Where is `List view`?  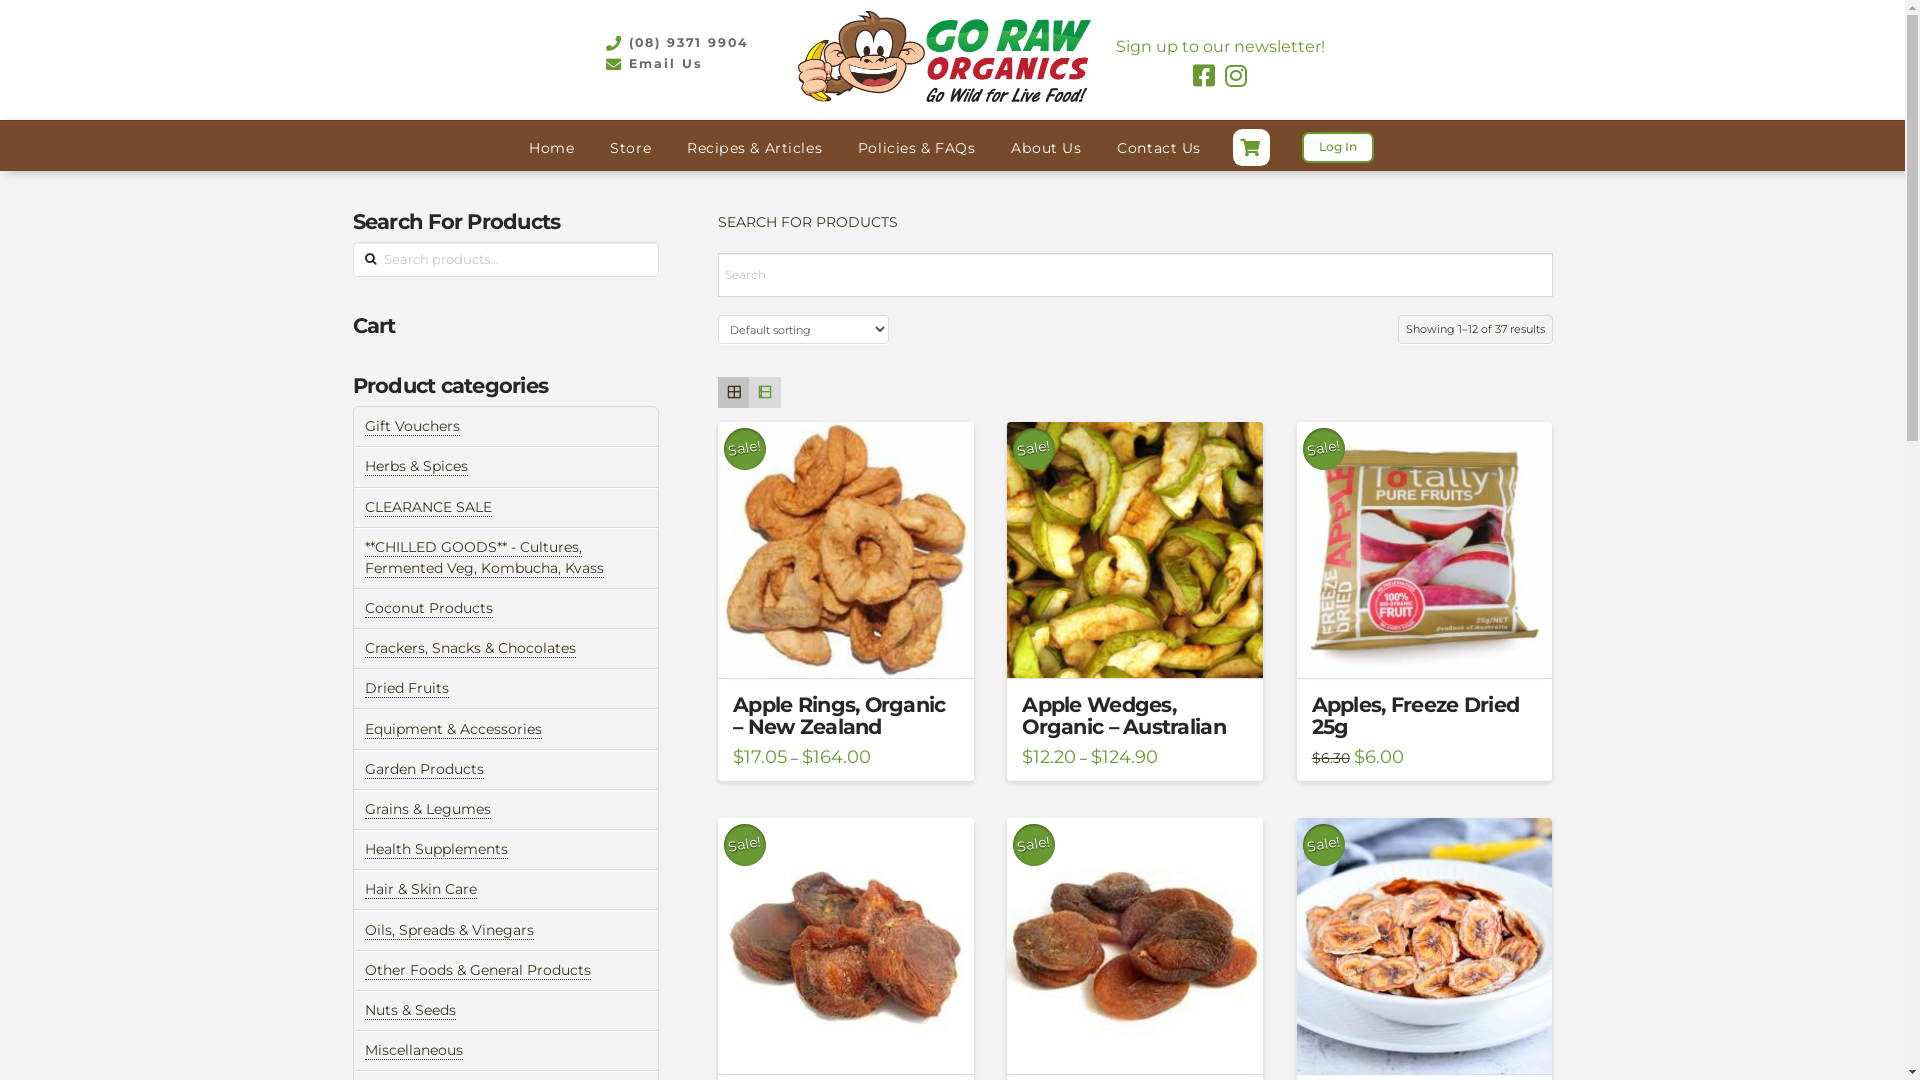 List view is located at coordinates (764, 392).